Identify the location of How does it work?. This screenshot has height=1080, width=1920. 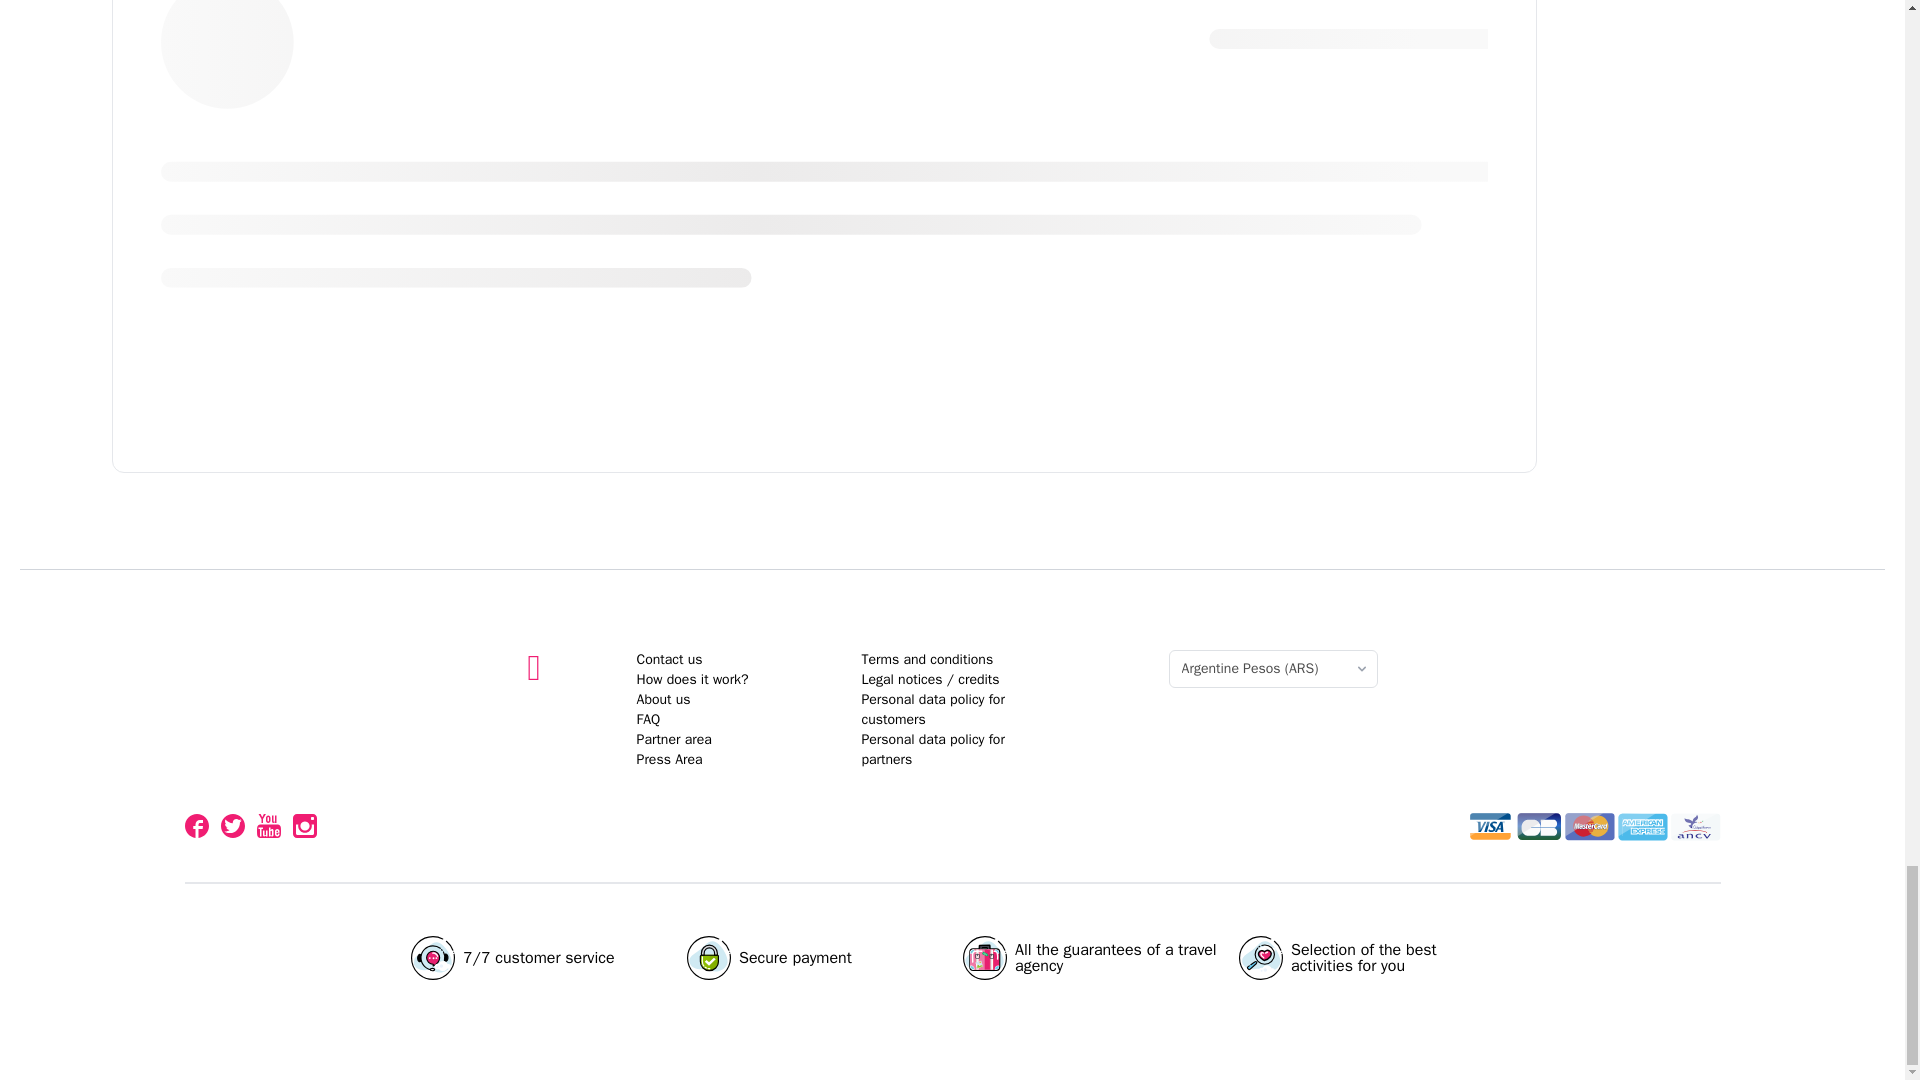
(952, 810).